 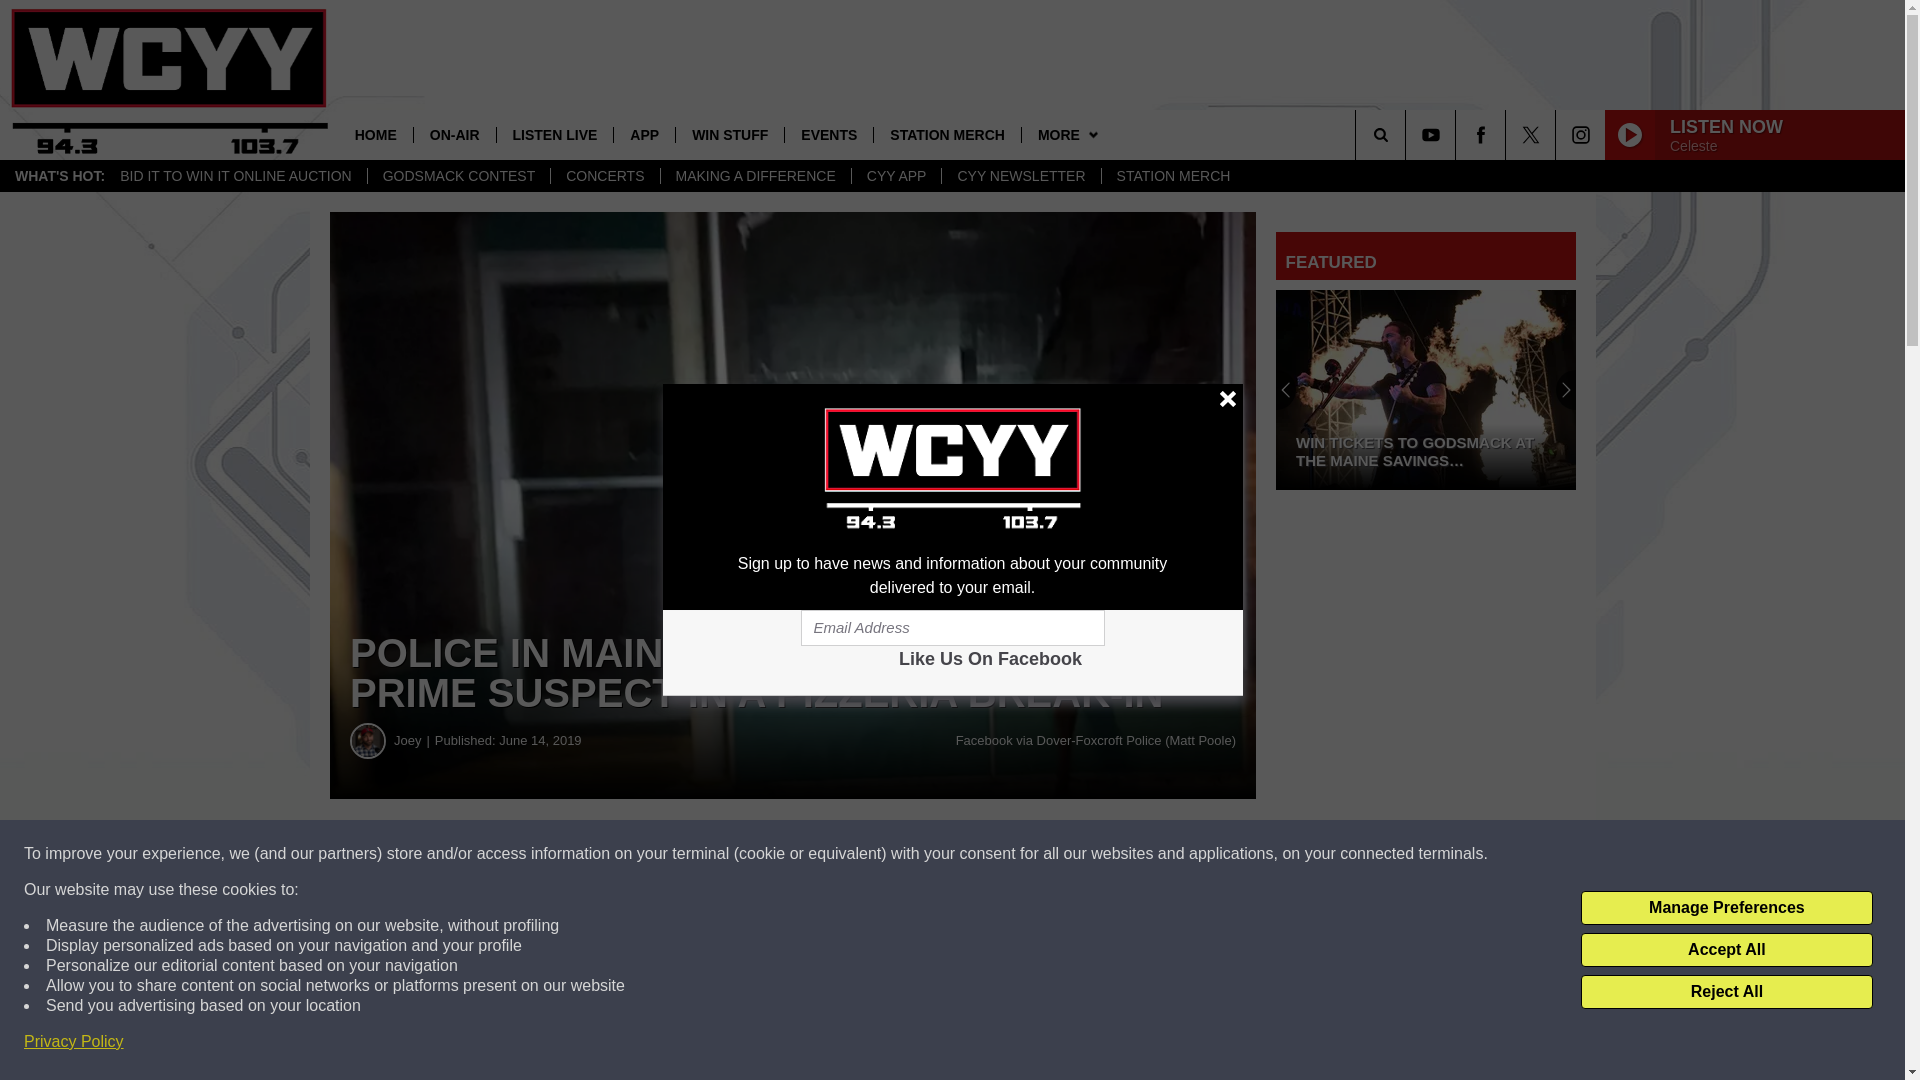 I want to click on EVENTS, so click(x=828, y=134).